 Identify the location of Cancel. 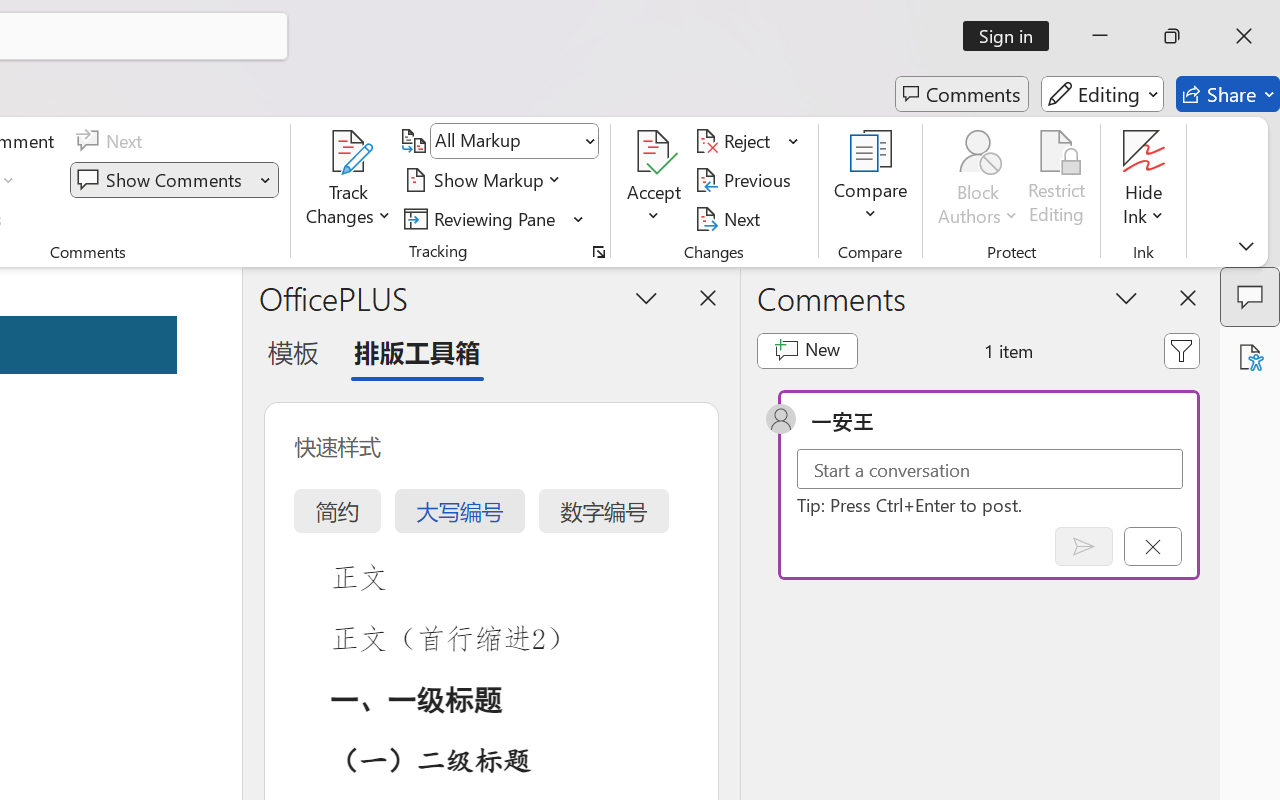
(1152, 546).